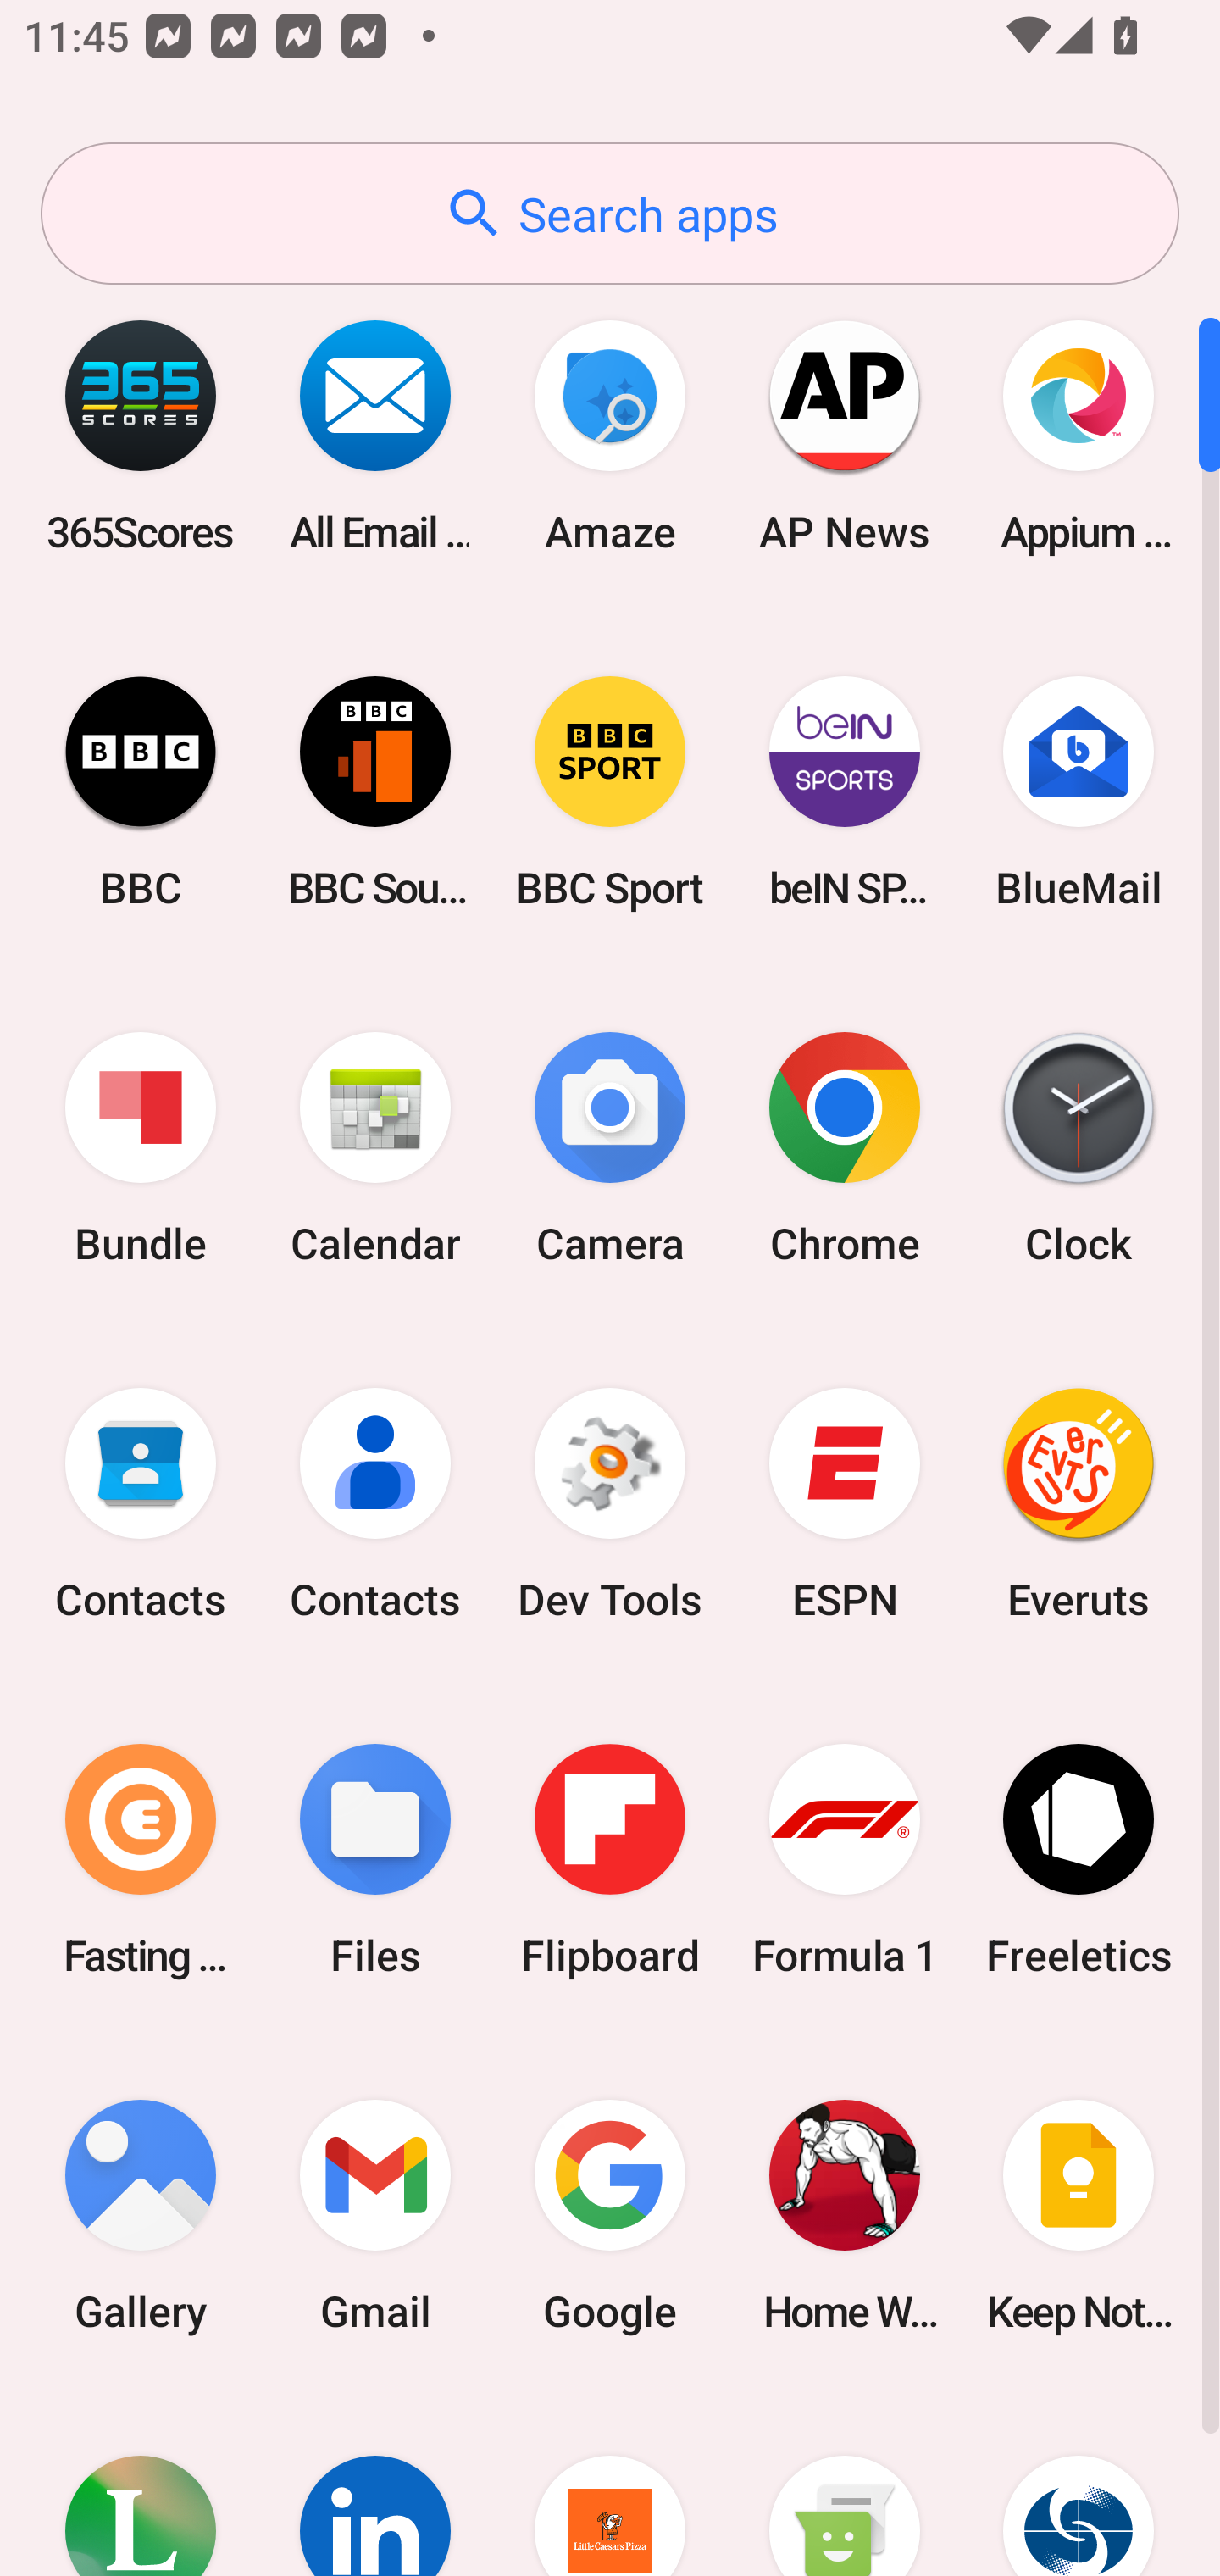 This screenshot has height=2576, width=1220. I want to click on Gmail, so click(375, 2215).